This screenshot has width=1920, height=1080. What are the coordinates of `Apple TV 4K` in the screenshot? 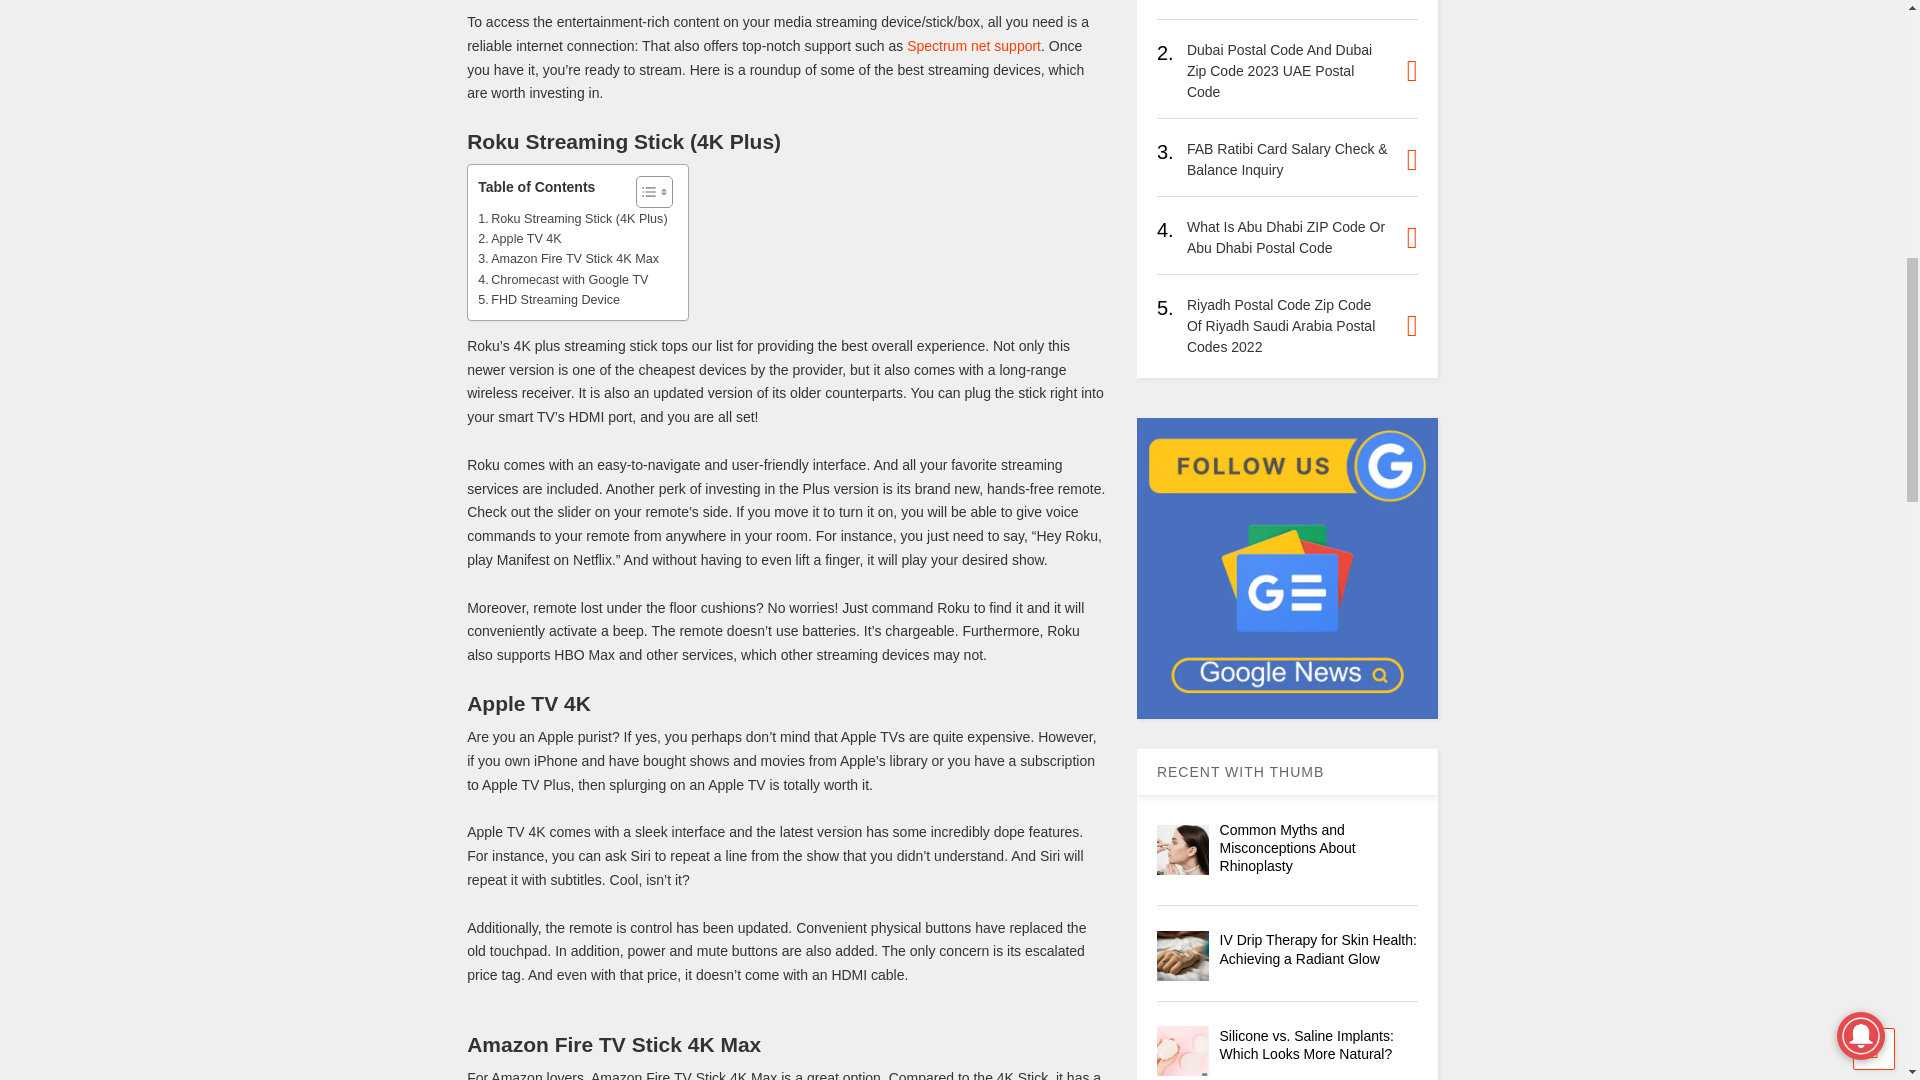 It's located at (520, 238).